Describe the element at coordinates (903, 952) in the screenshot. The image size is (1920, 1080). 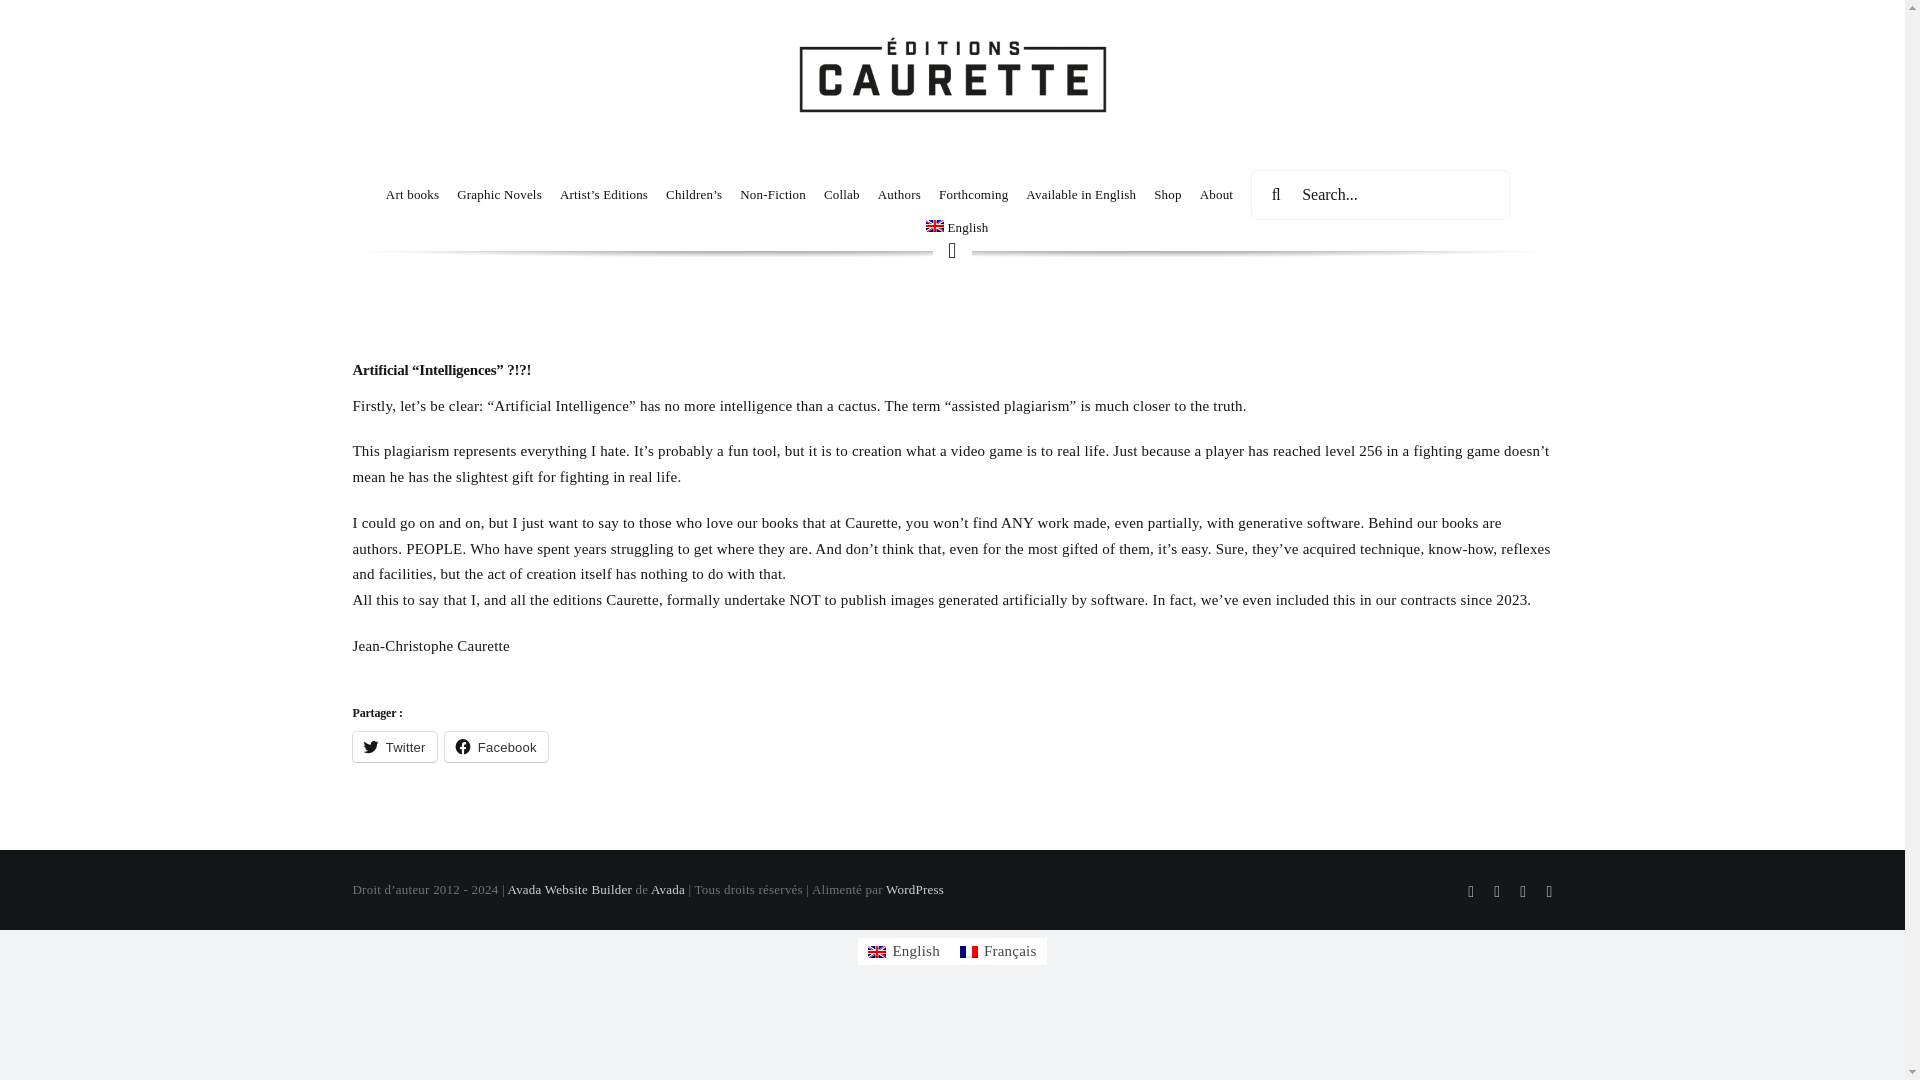
I see `English` at that location.